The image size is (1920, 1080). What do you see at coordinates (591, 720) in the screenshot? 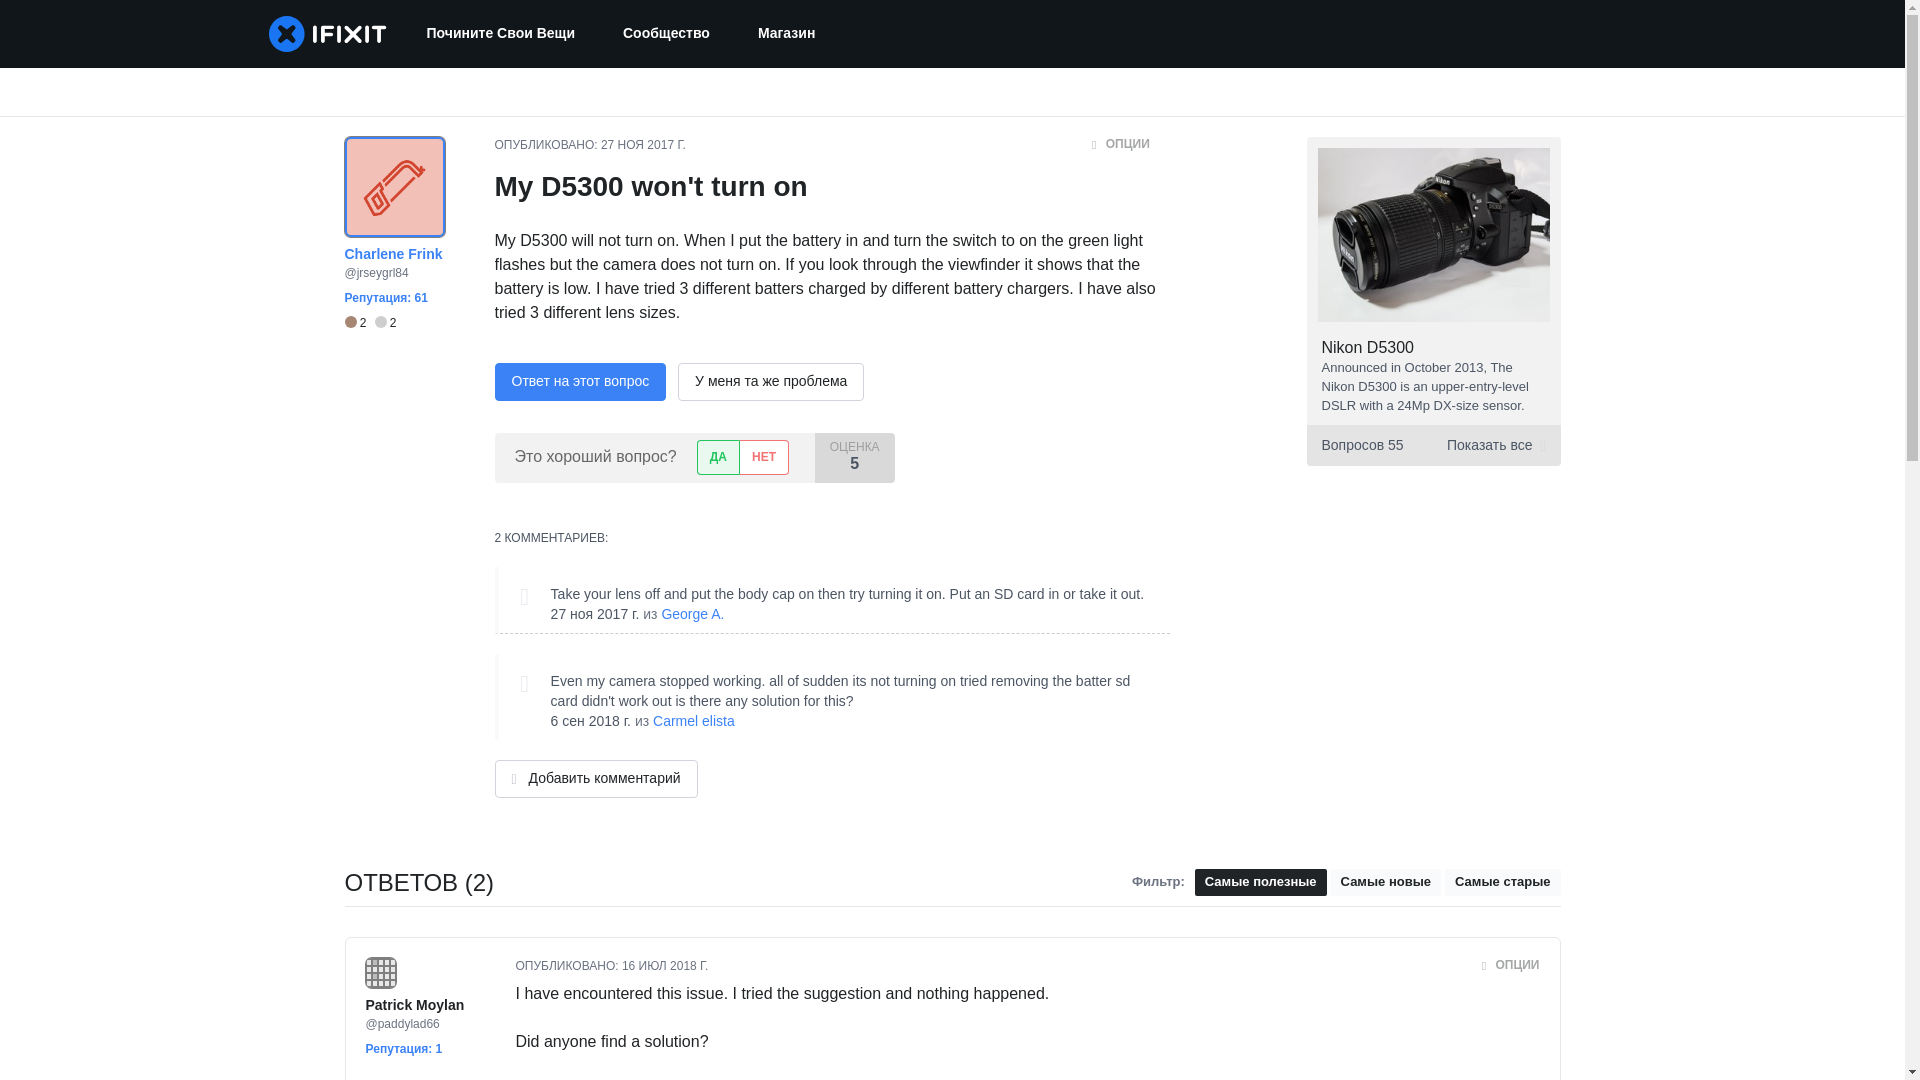
I see `Thu, 06 Sep 2018 08:26:31 -0700` at bounding box center [591, 720].